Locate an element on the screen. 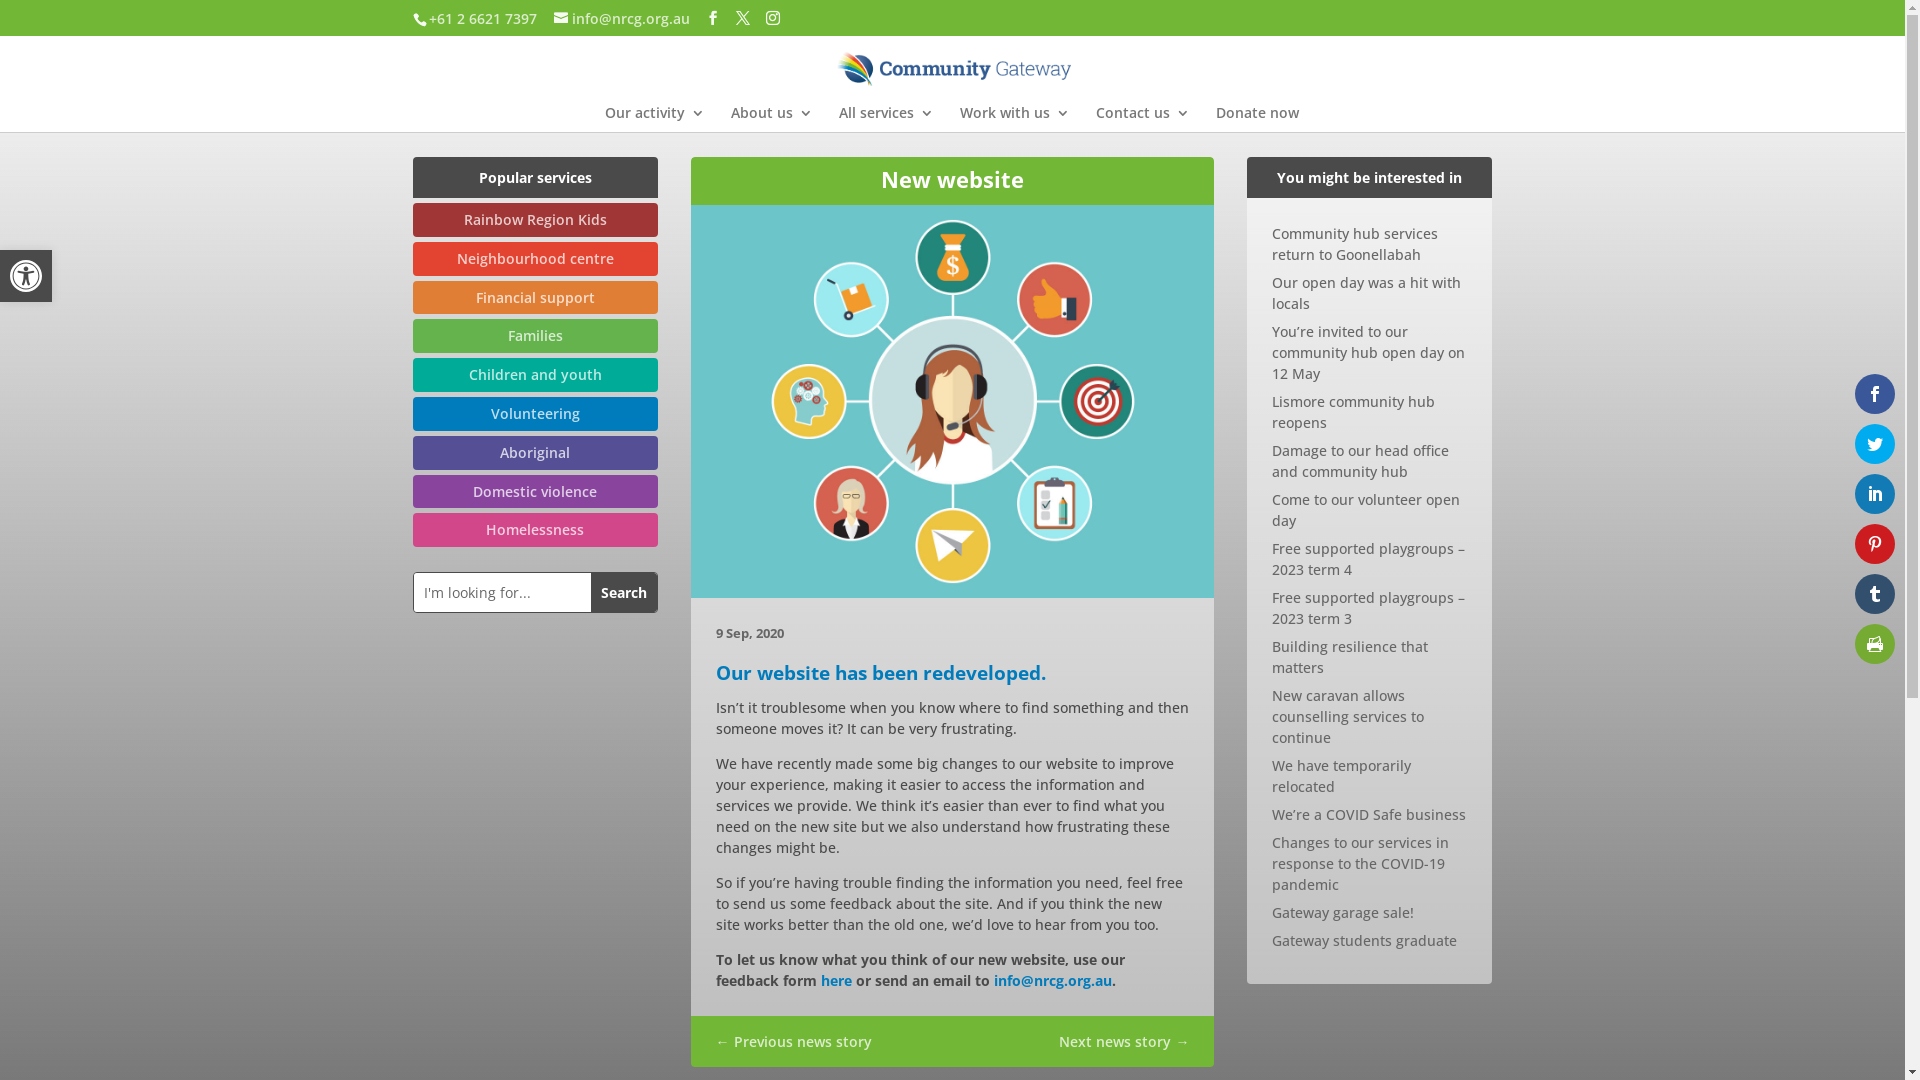 This screenshot has width=1920, height=1080. Search is located at coordinates (624, 592).